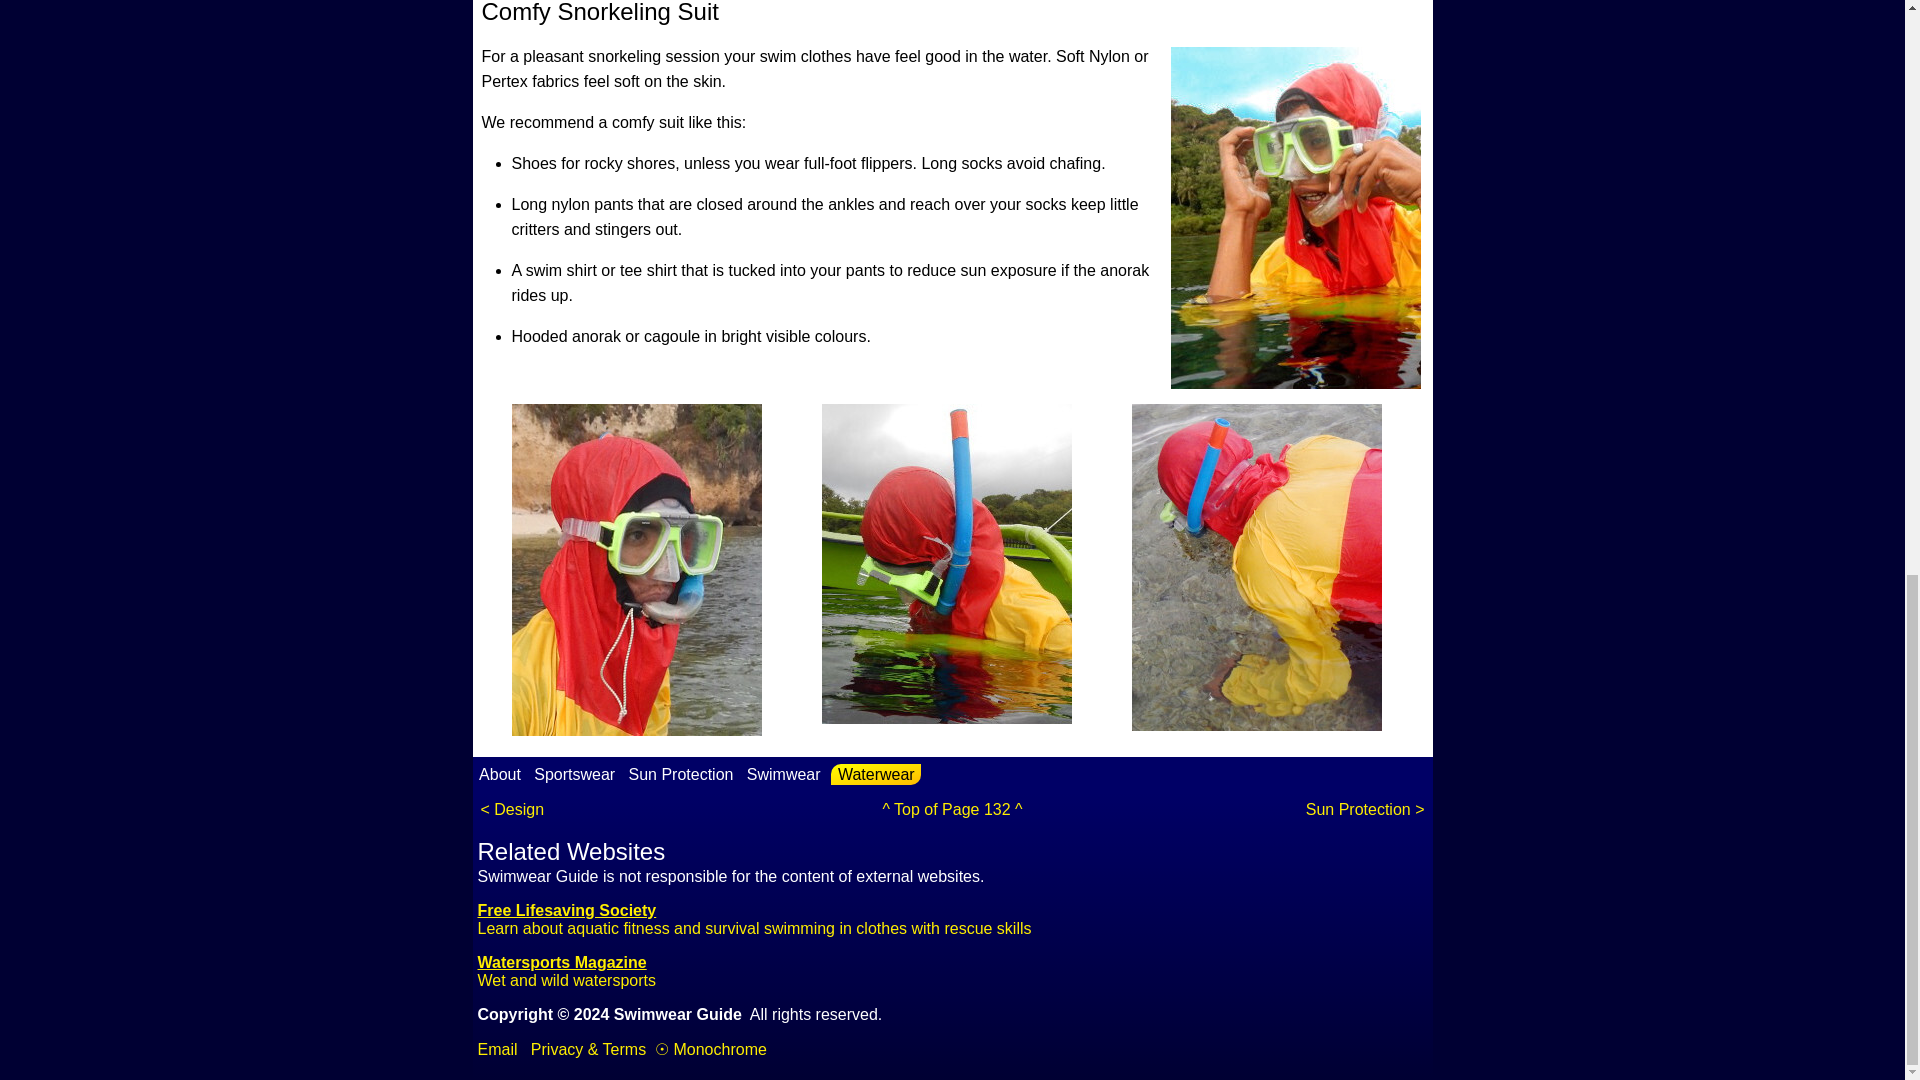 The height and width of the screenshot is (1080, 1920). What do you see at coordinates (680, 774) in the screenshot?
I see `Find out all about being safe in the sun` at bounding box center [680, 774].